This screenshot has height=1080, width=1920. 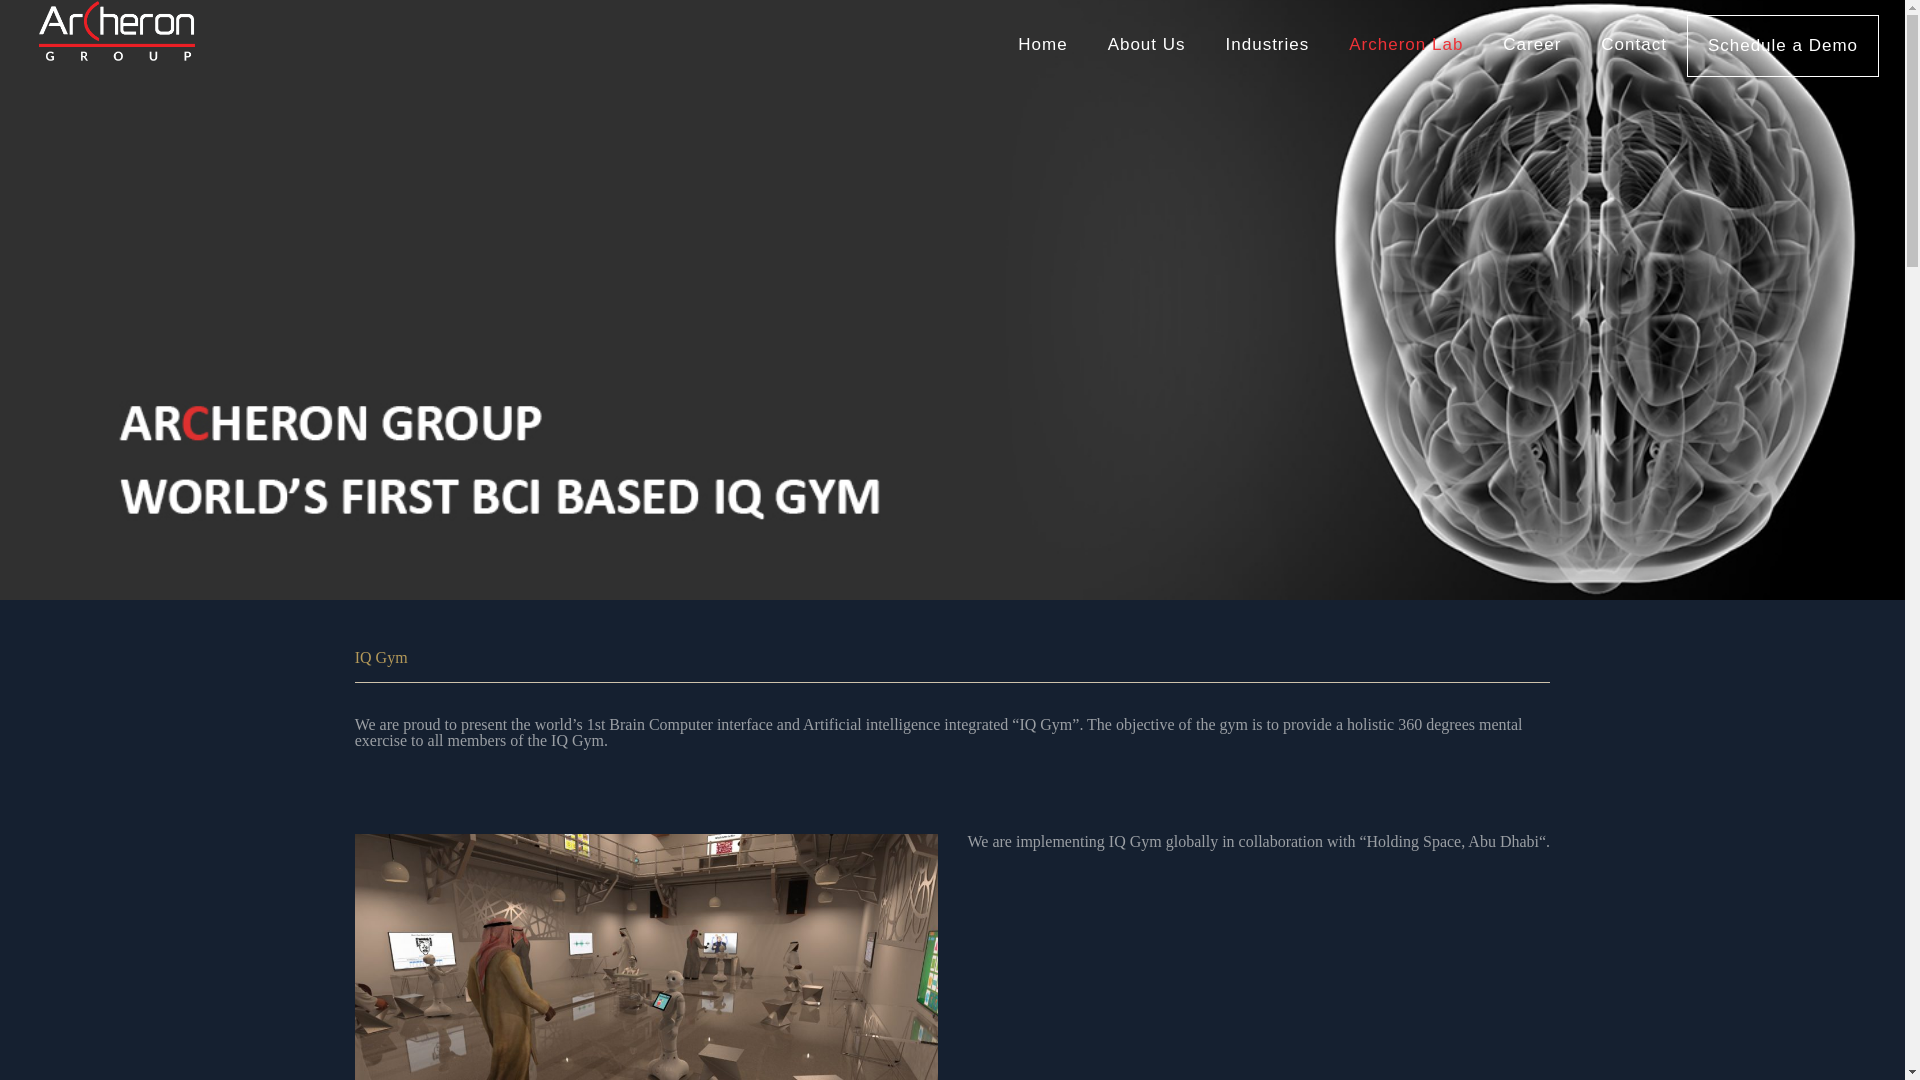 I want to click on Home, so click(x=1042, y=44).